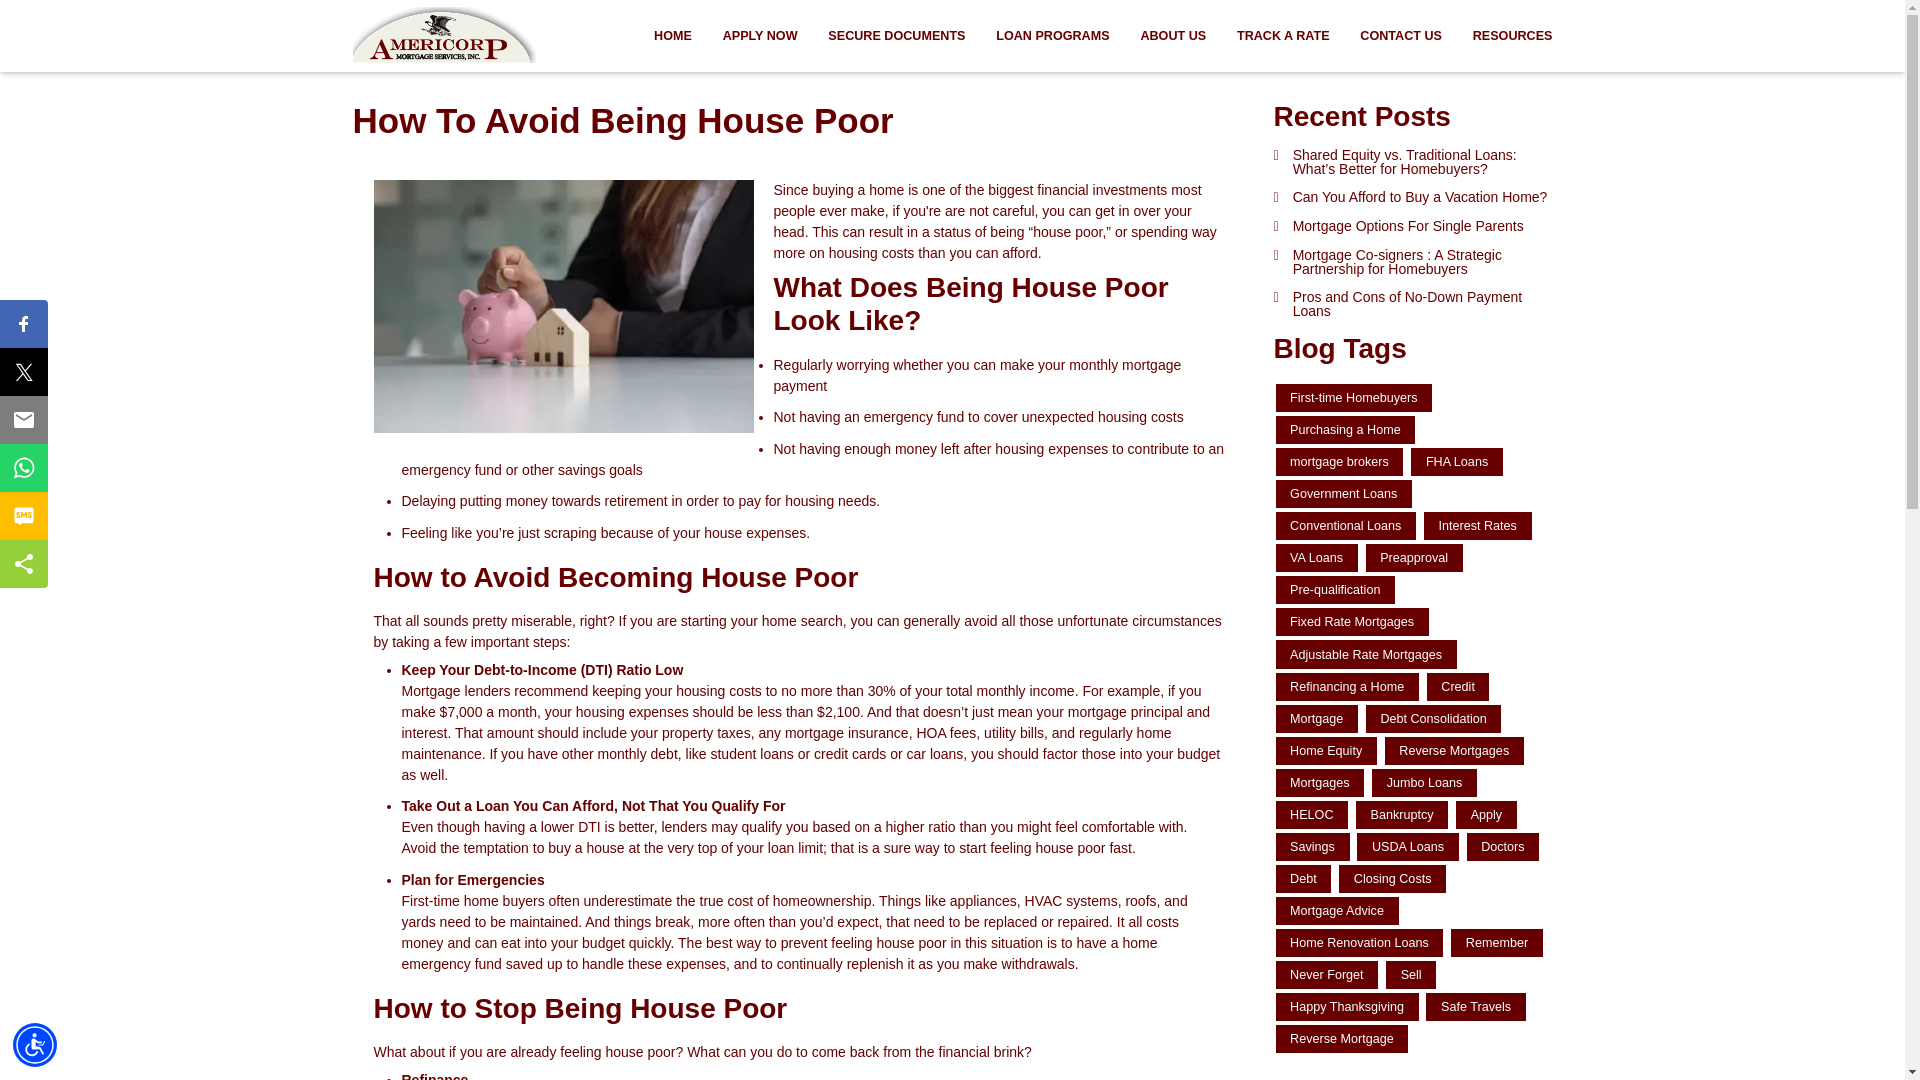  What do you see at coordinates (1346, 429) in the screenshot?
I see `Purchasing a Home` at bounding box center [1346, 429].